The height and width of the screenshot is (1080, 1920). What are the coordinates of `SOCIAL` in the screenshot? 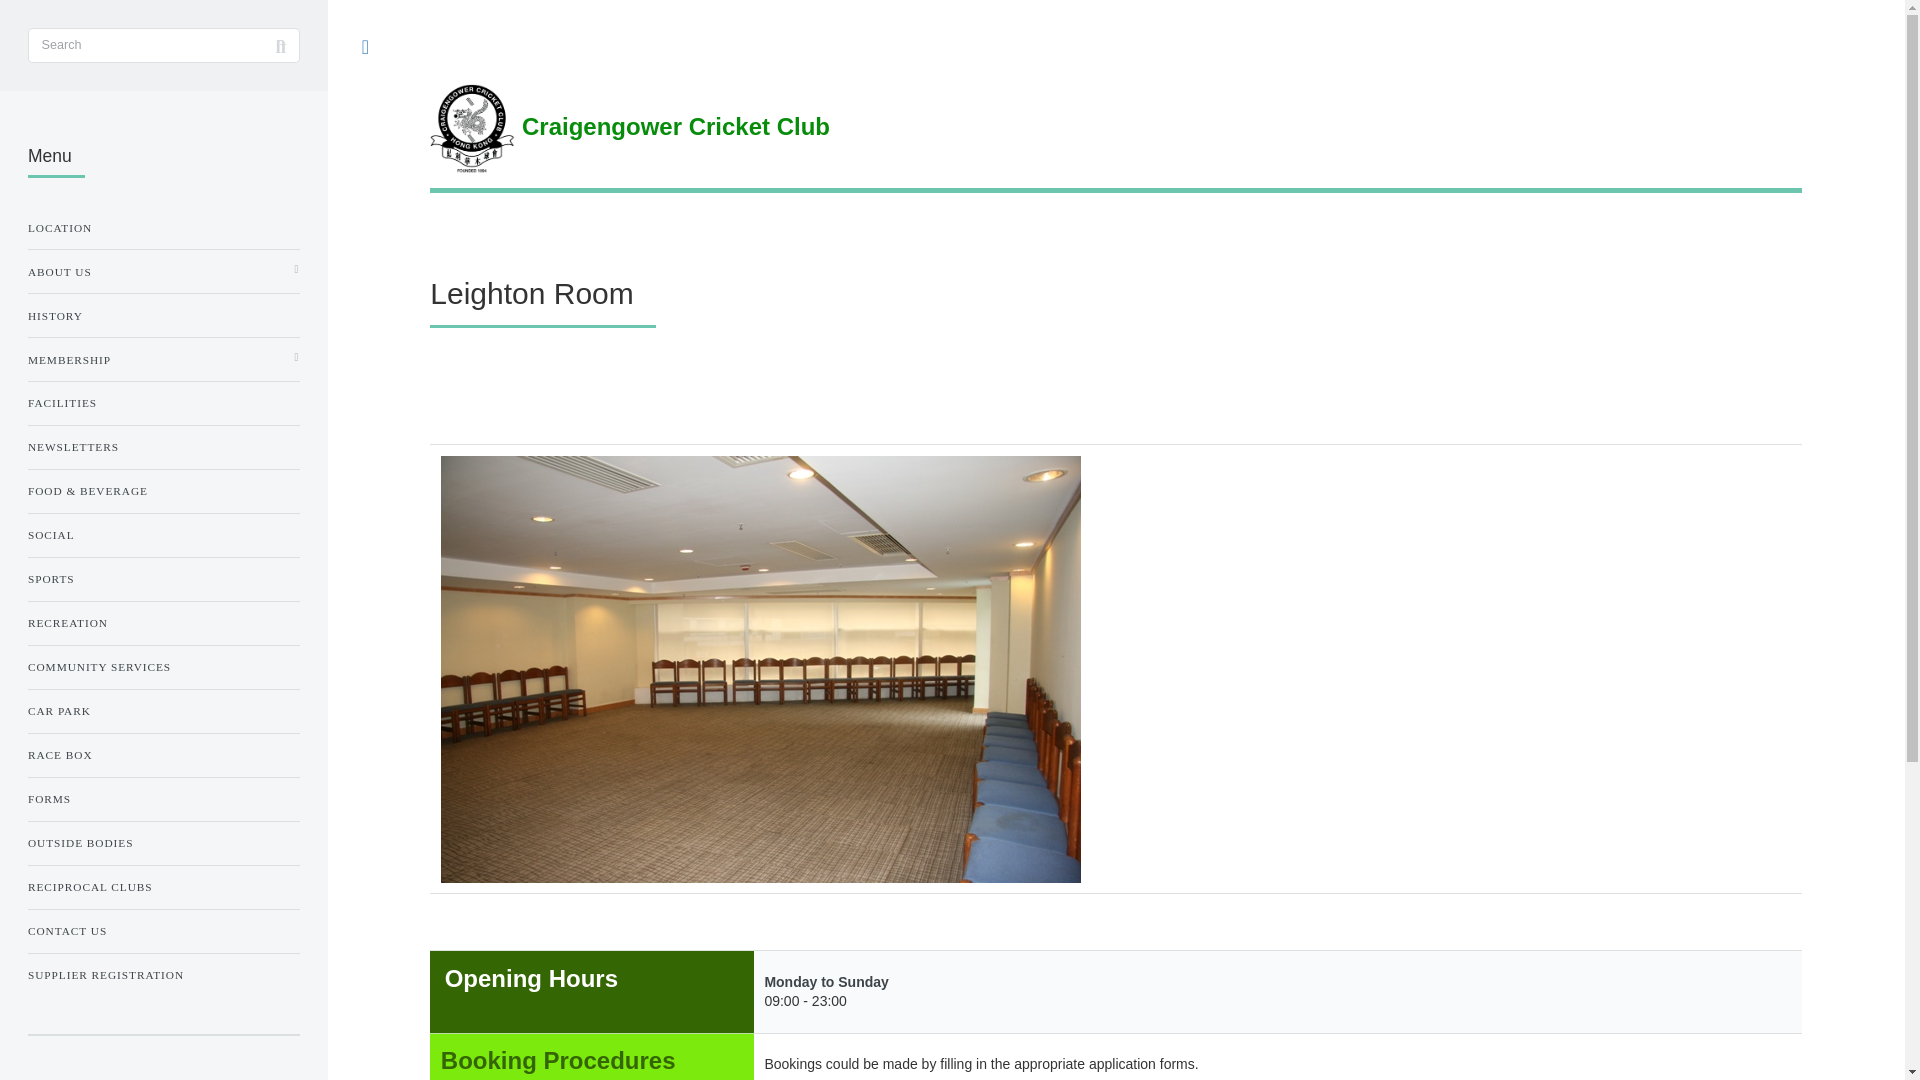 It's located at (164, 534).